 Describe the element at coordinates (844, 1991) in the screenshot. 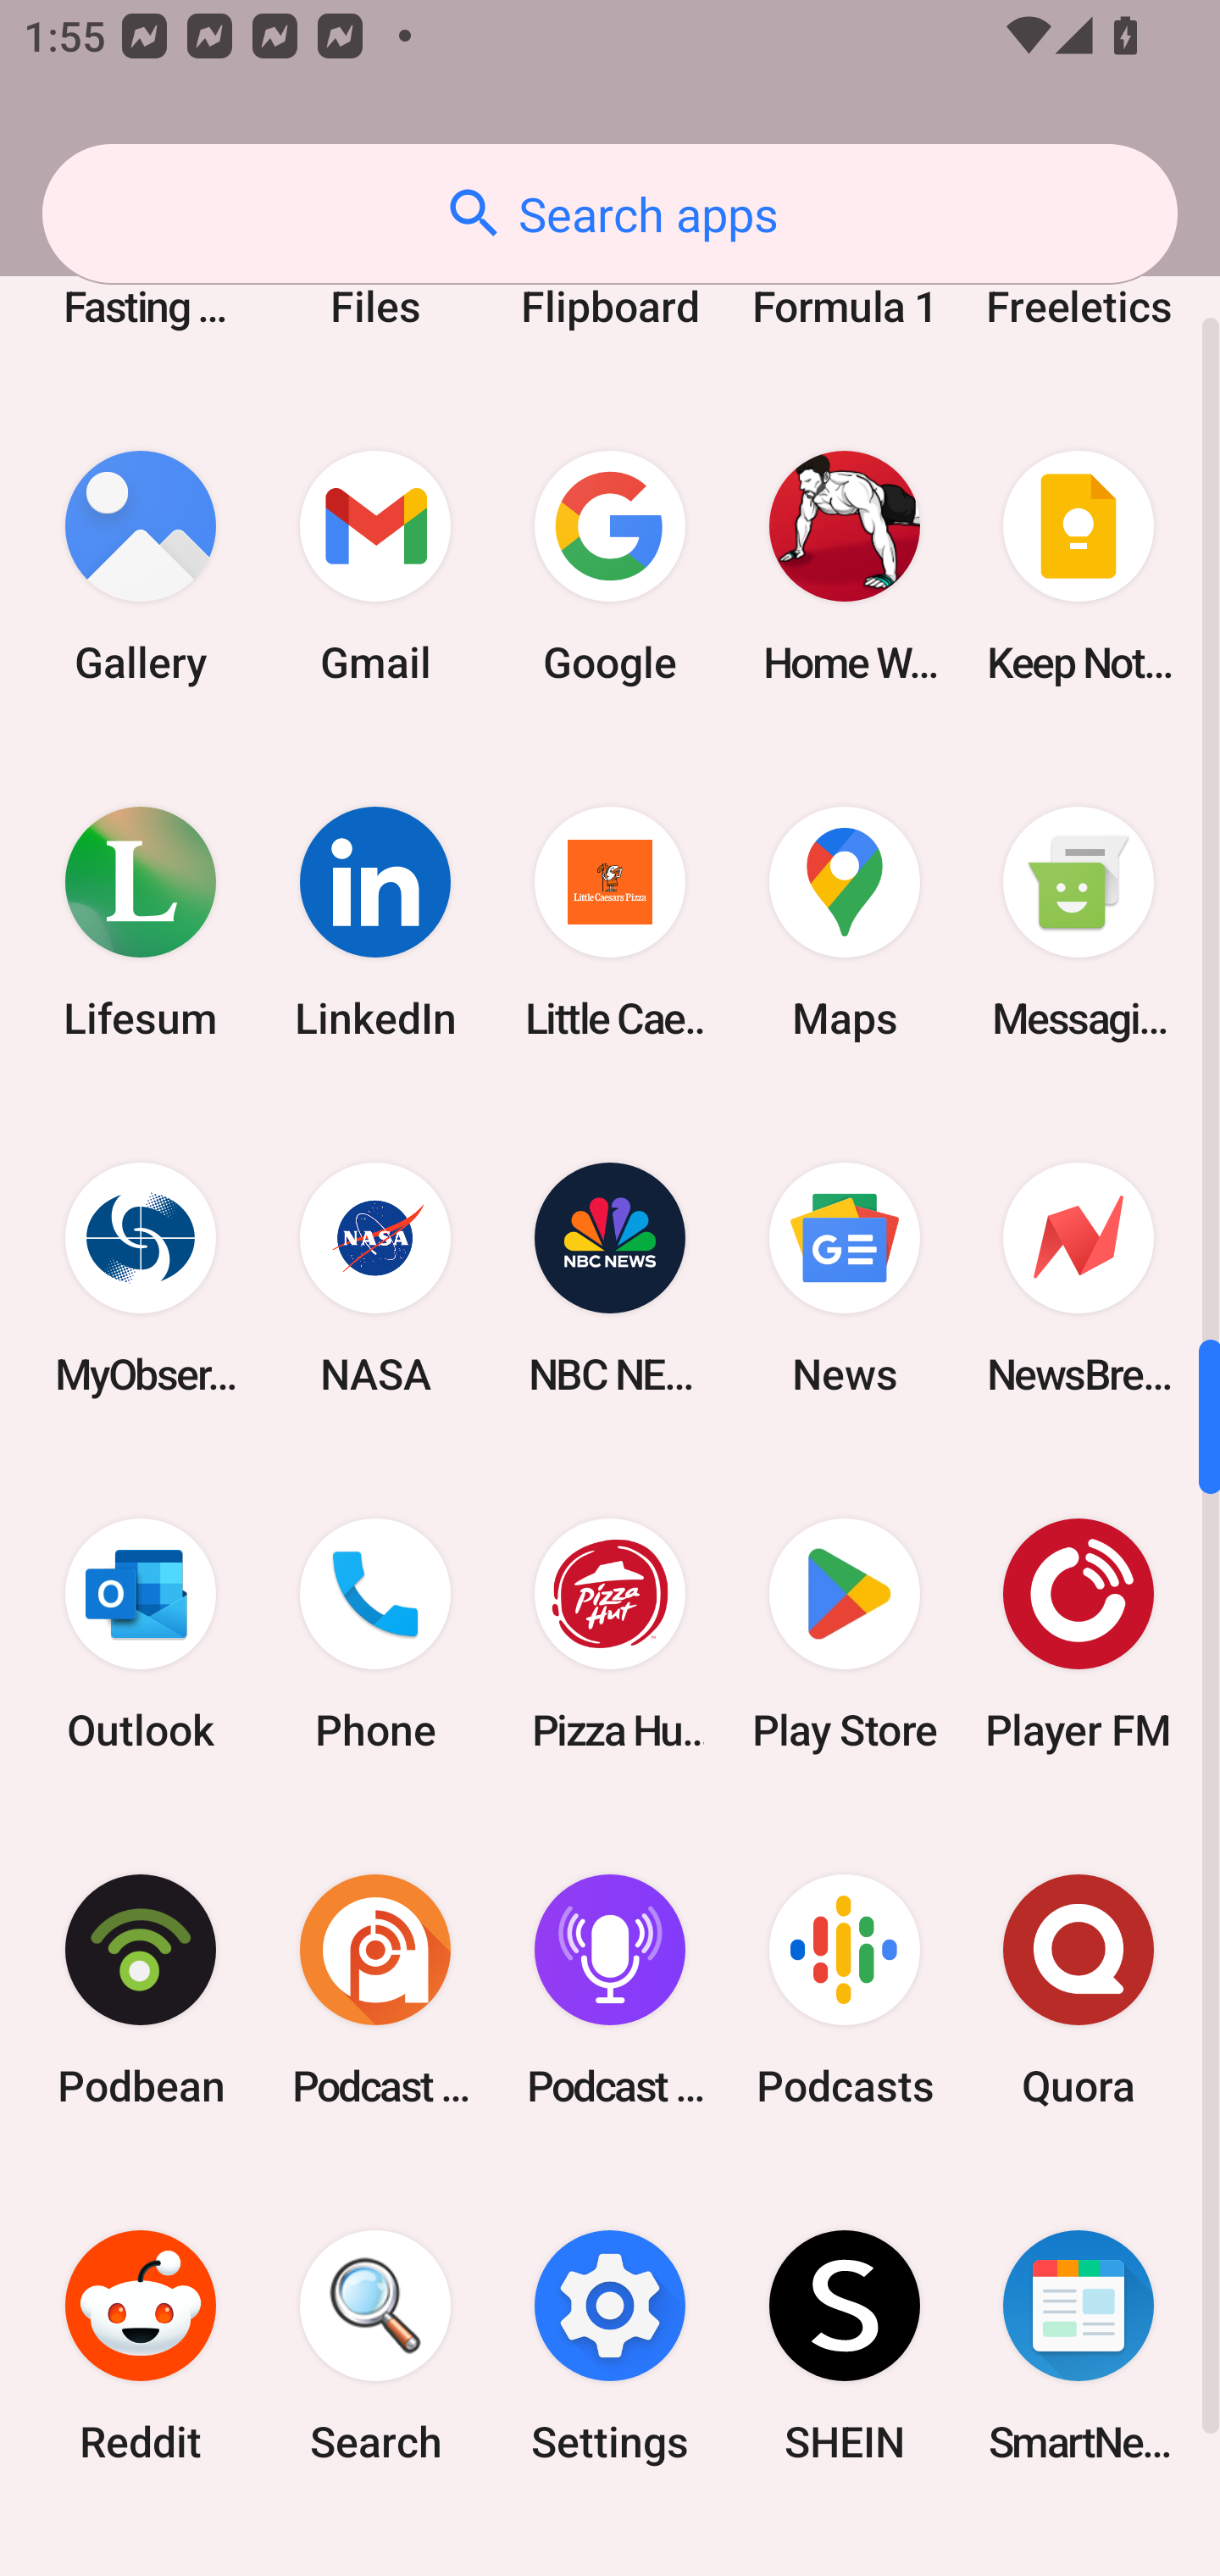

I see `Podcasts` at that location.